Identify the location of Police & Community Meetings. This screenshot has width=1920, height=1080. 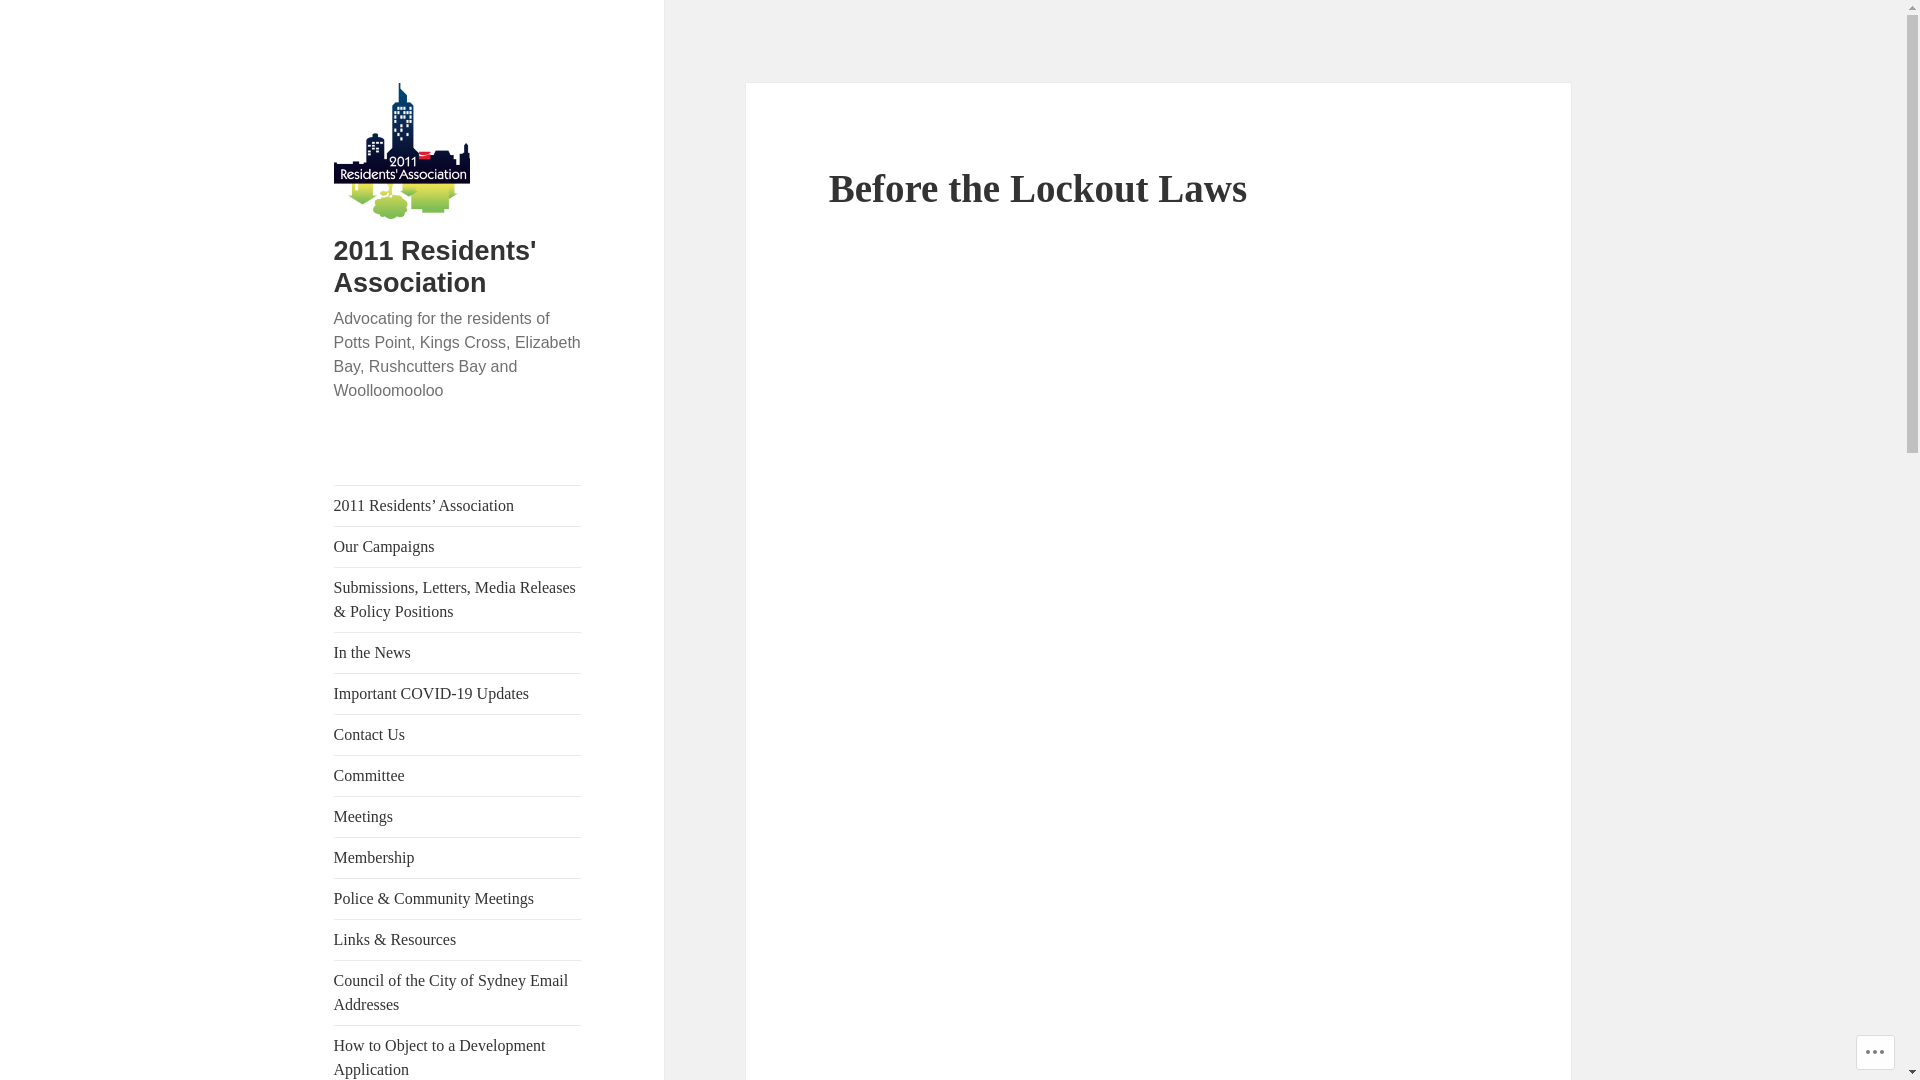
(458, 899).